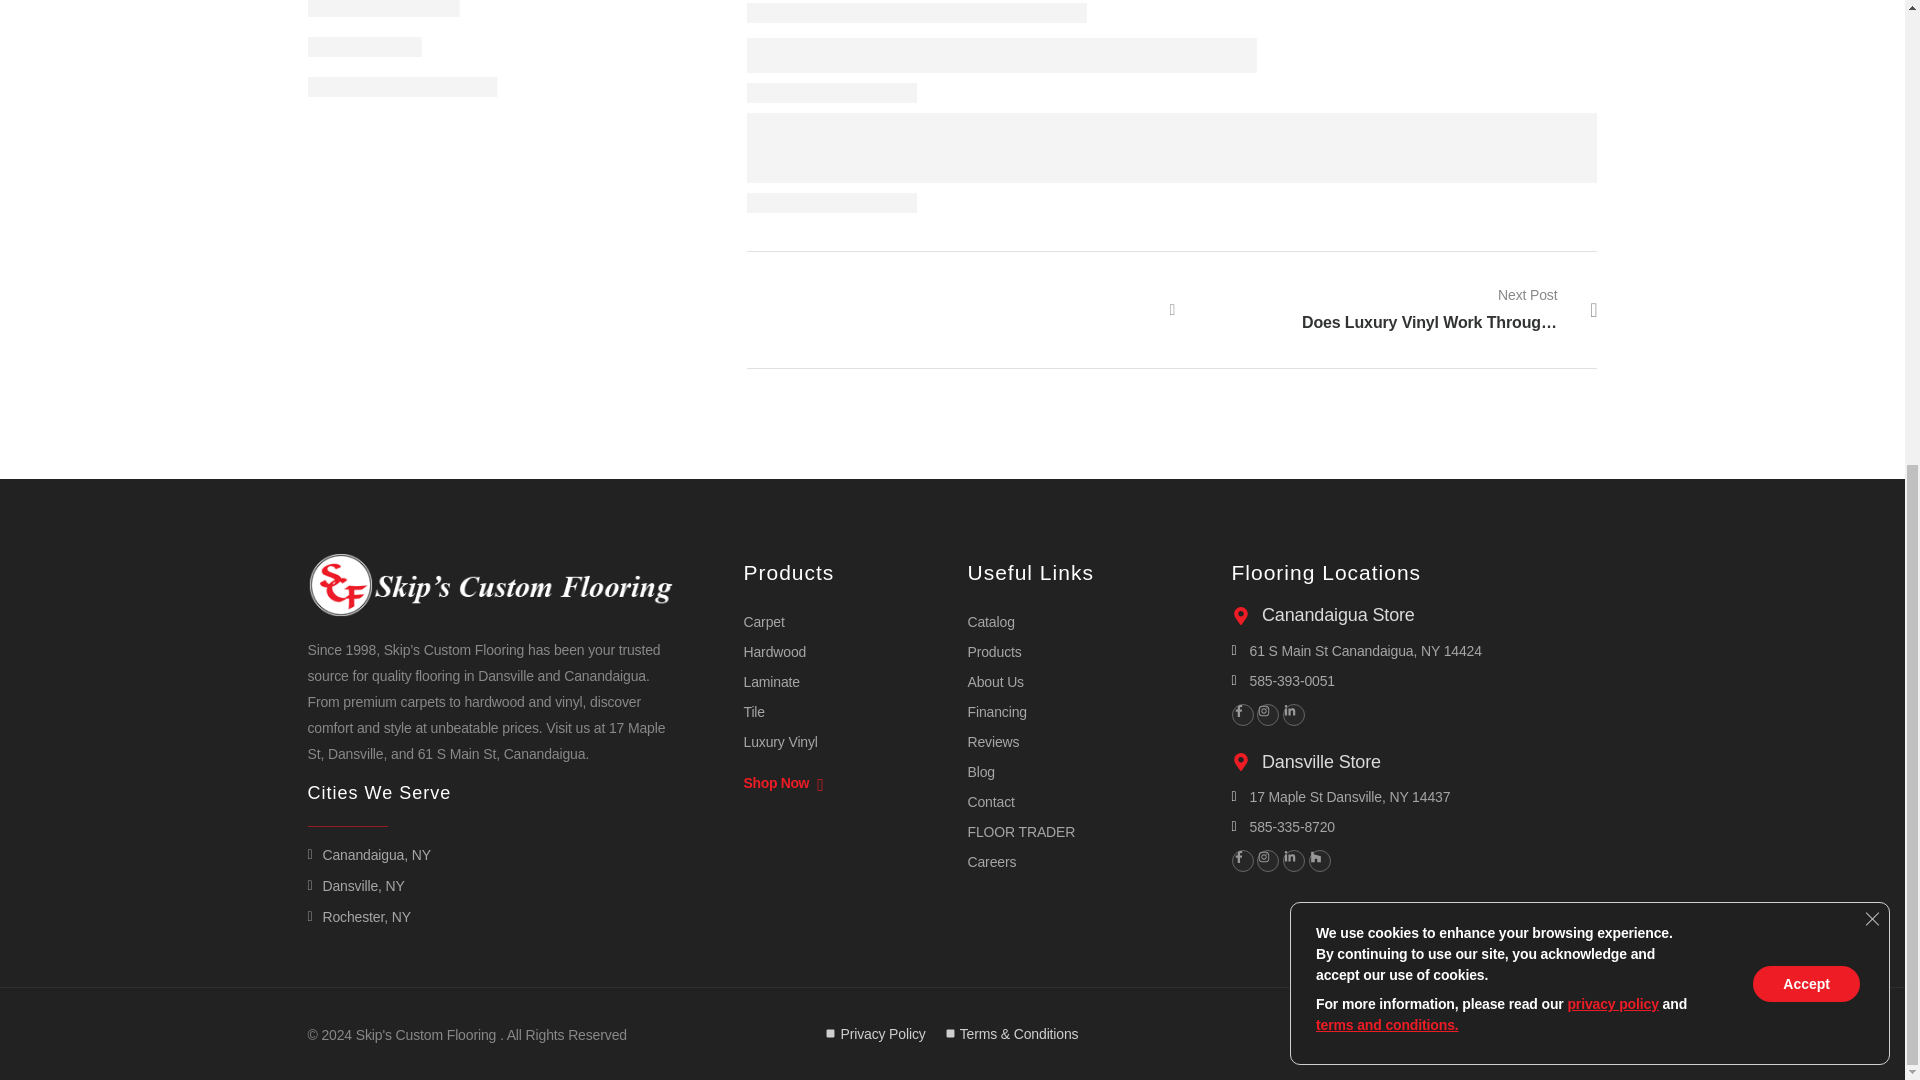 The width and height of the screenshot is (1920, 1080). Describe the element at coordinates (356, 885) in the screenshot. I see `Dansville, NY` at that location.